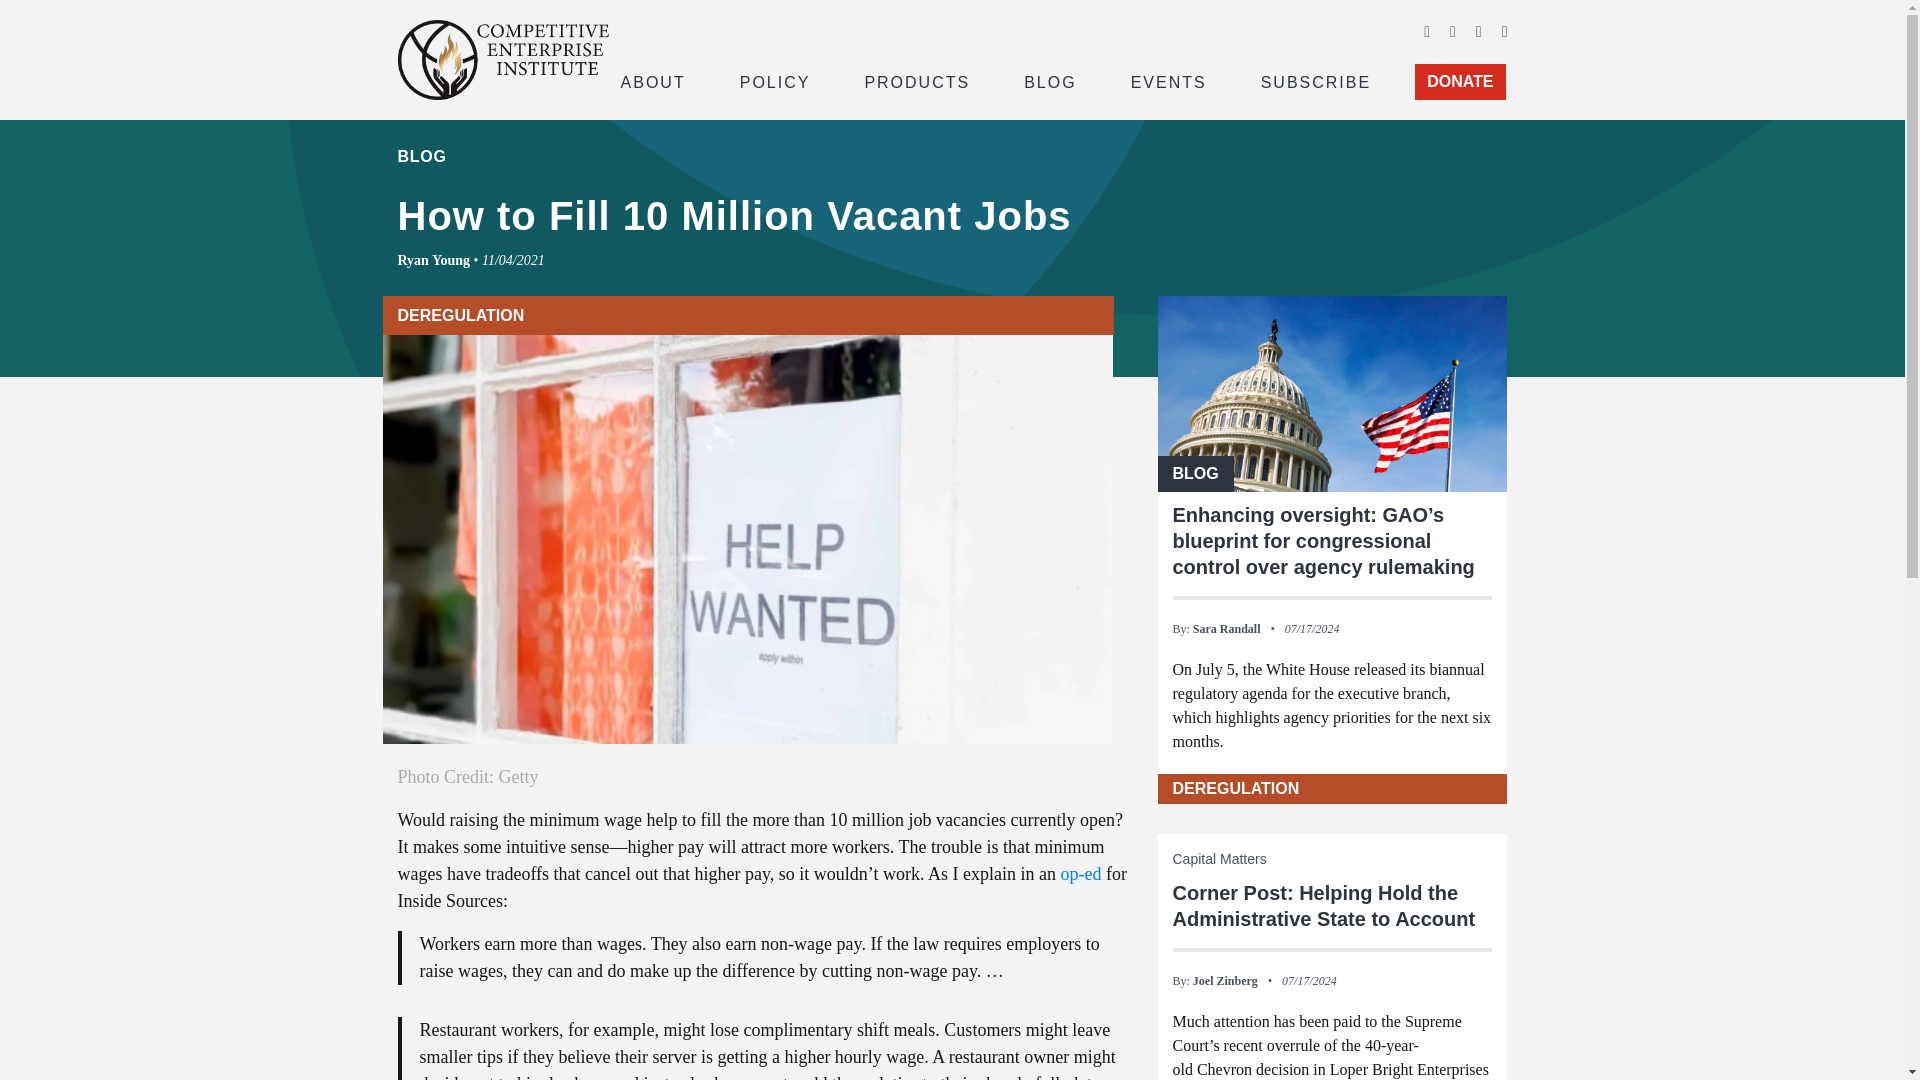  What do you see at coordinates (916, 80) in the screenshot?
I see `PRODUCTS` at bounding box center [916, 80].